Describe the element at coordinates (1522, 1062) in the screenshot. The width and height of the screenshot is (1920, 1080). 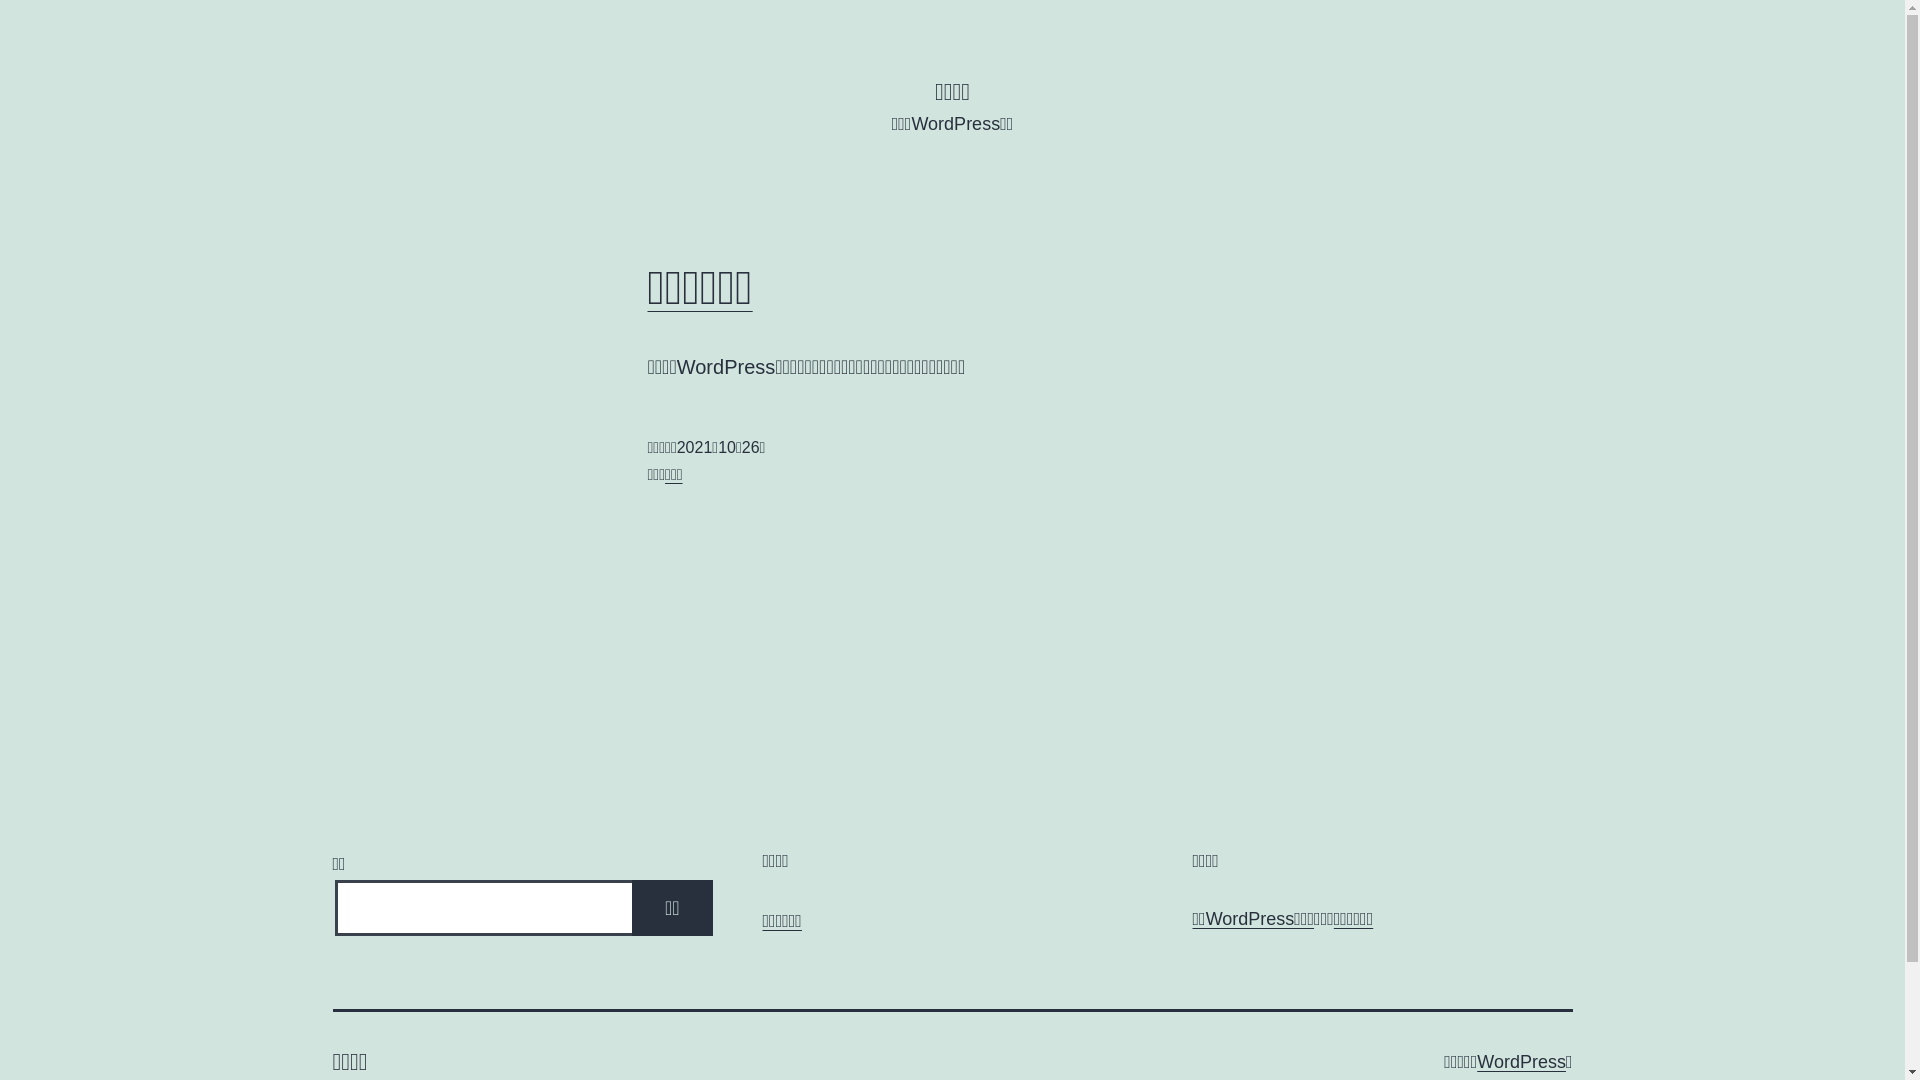
I see `WordPress` at that location.